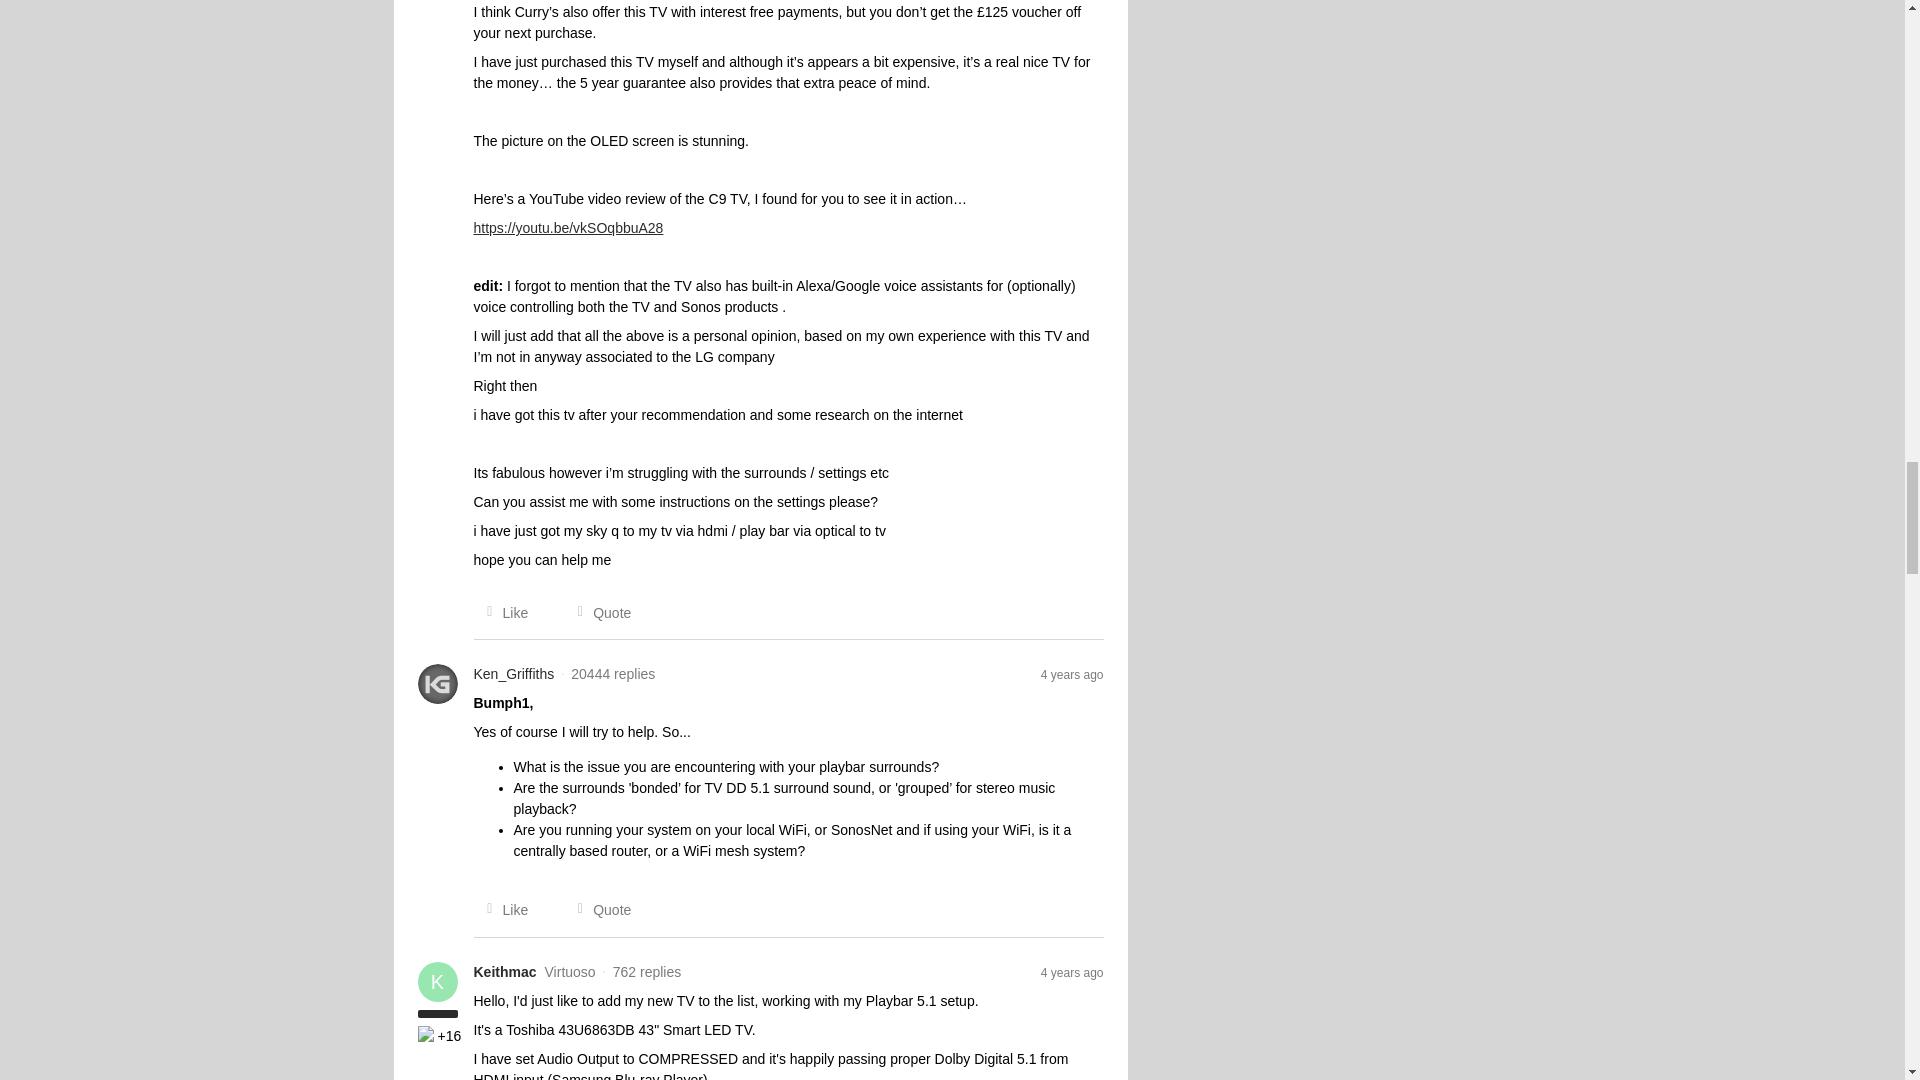 Image resolution: width=1920 pixels, height=1080 pixels. What do you see at coordinates (428, 1036) in the screenshot?
I see `Mixing it up II` at bounding box center [428, 1036].